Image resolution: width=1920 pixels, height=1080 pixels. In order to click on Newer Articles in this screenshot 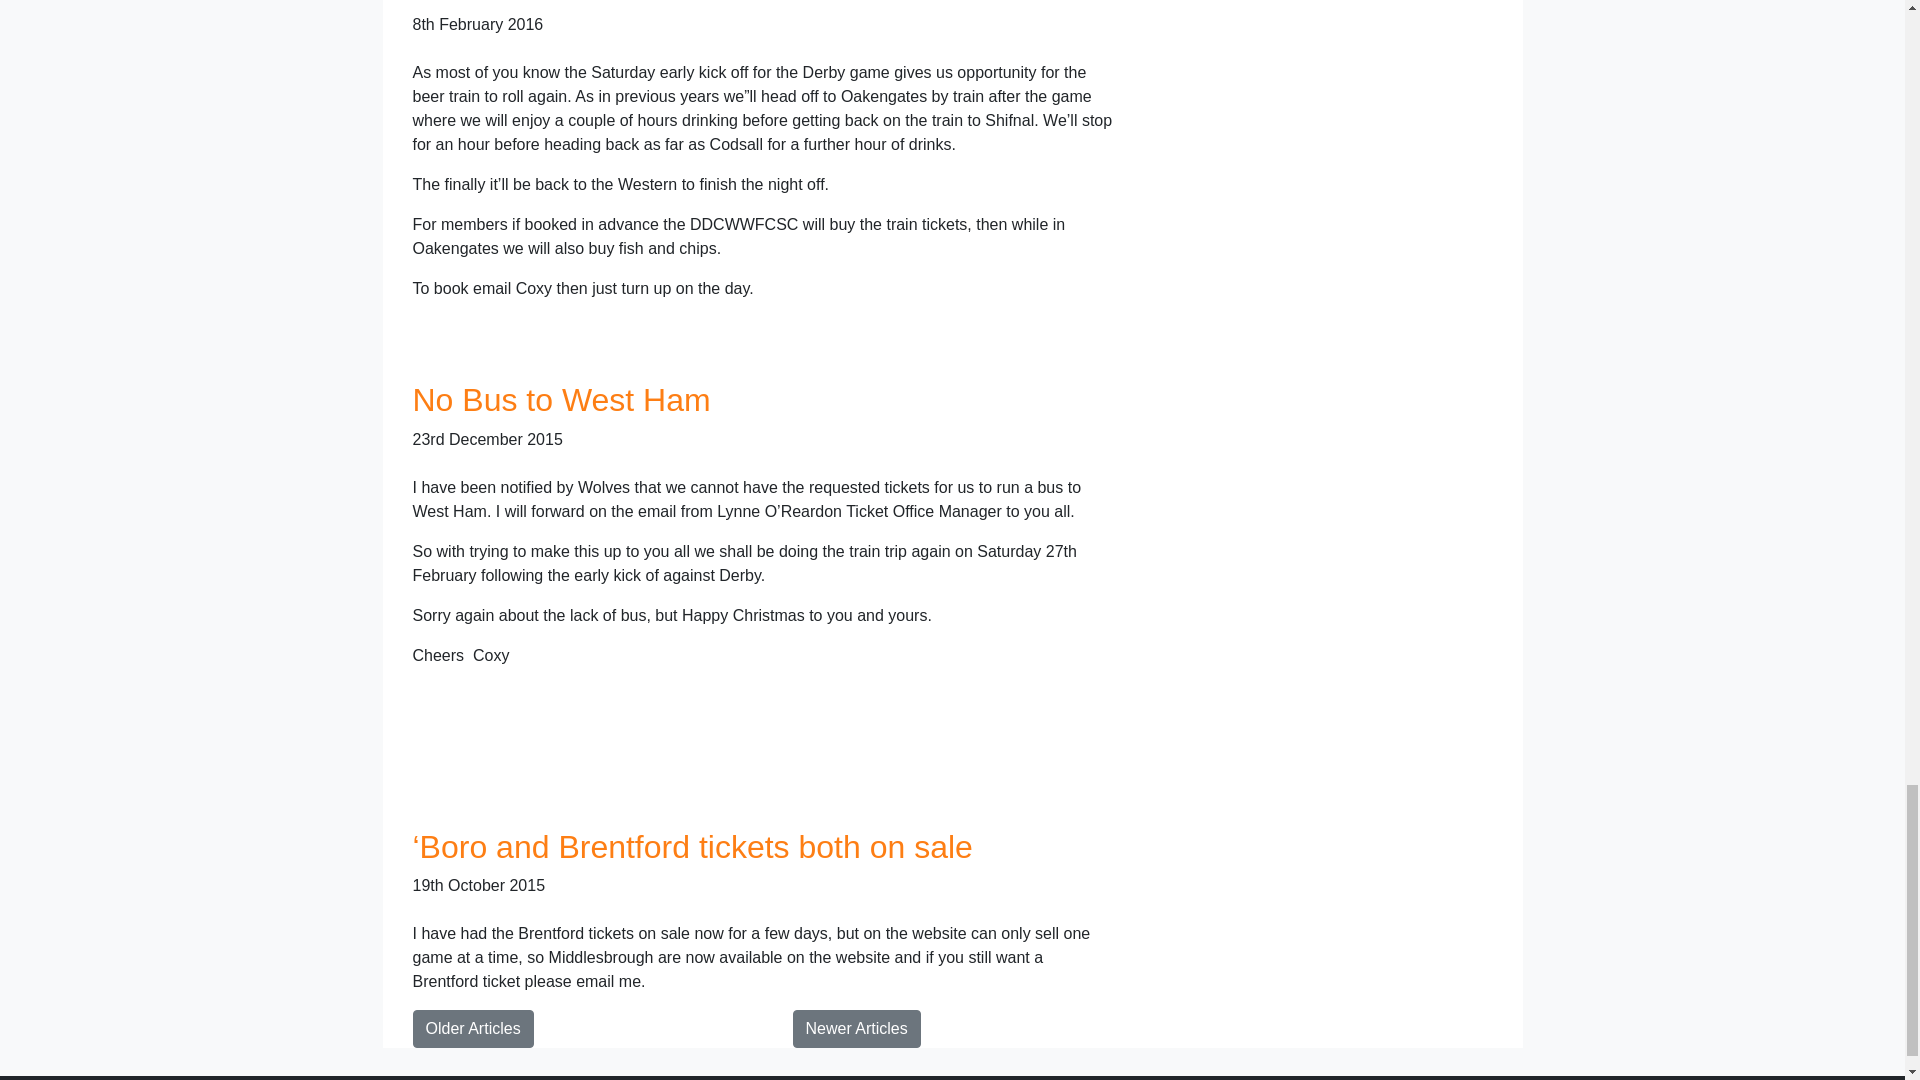, I will do `click(855, 1028)`.